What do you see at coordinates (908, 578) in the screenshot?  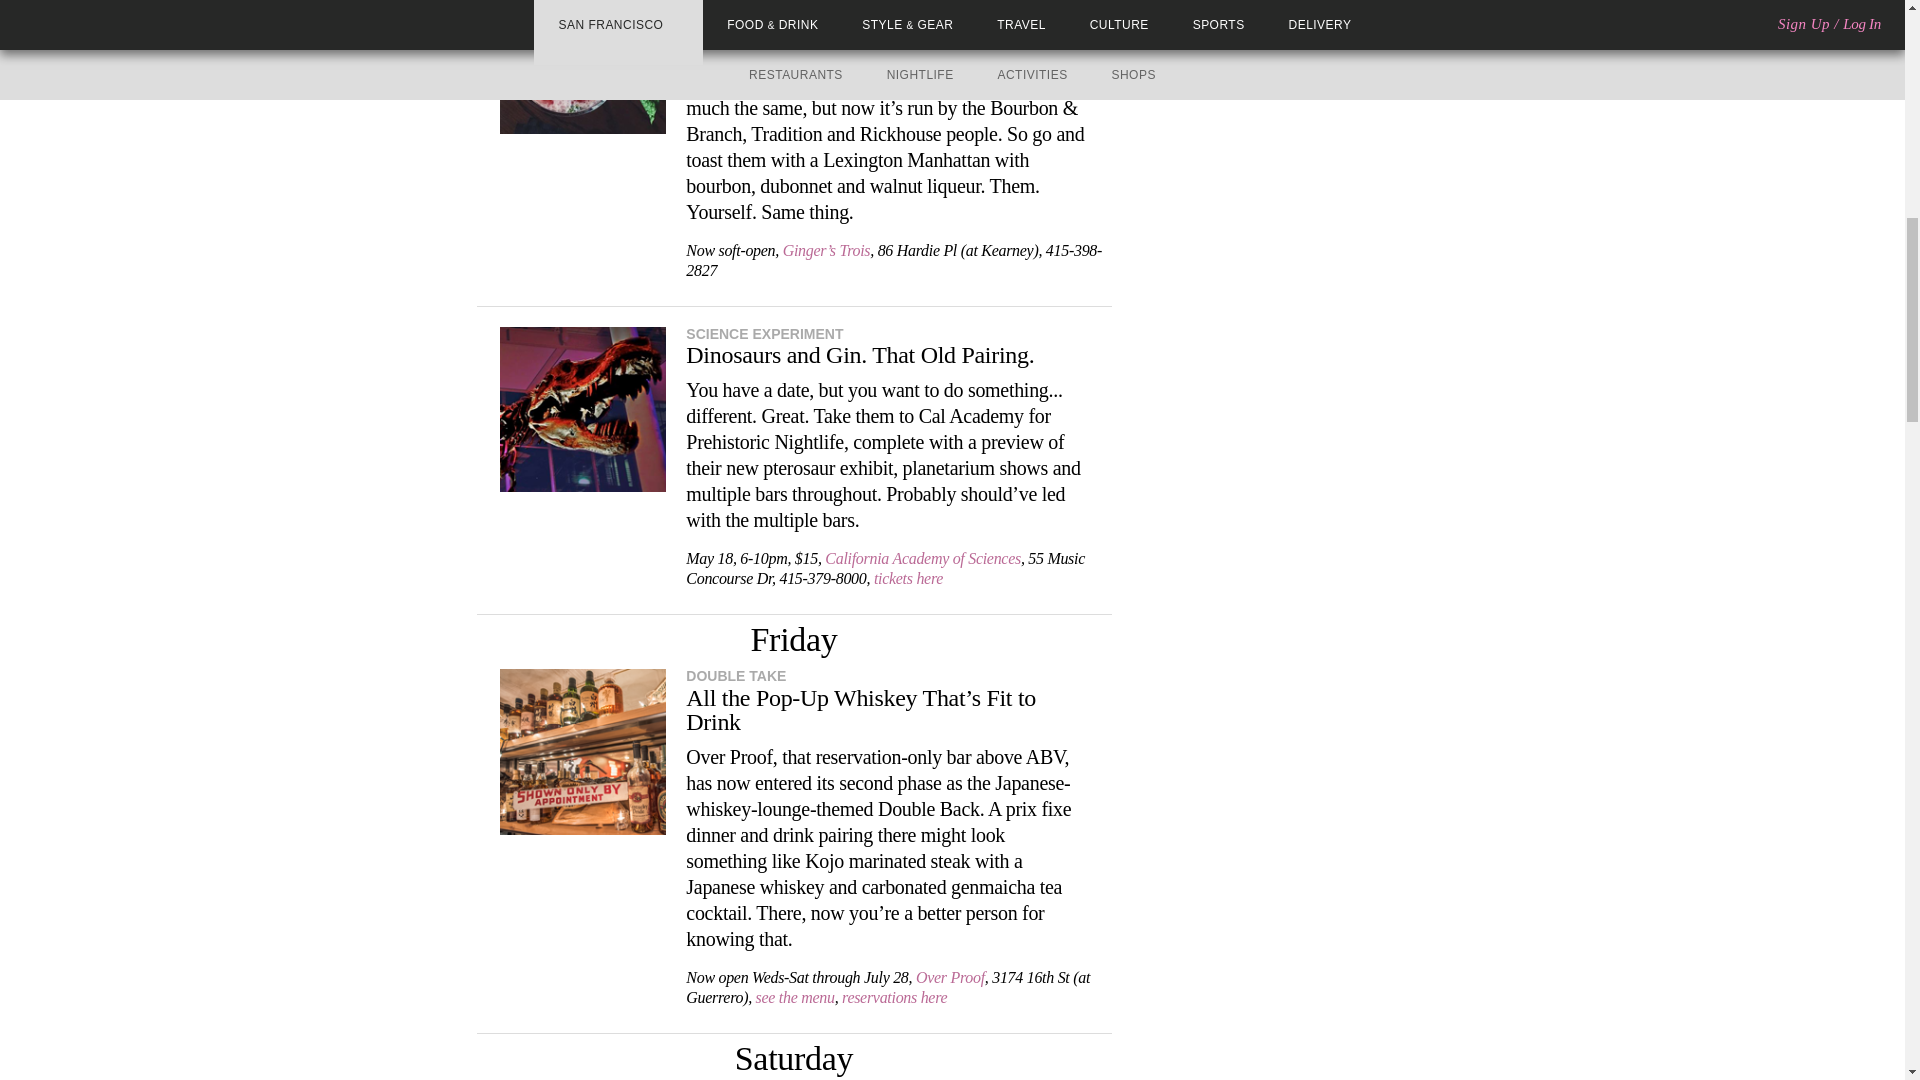 I see `tickets here` at bounding box center [908, 578].